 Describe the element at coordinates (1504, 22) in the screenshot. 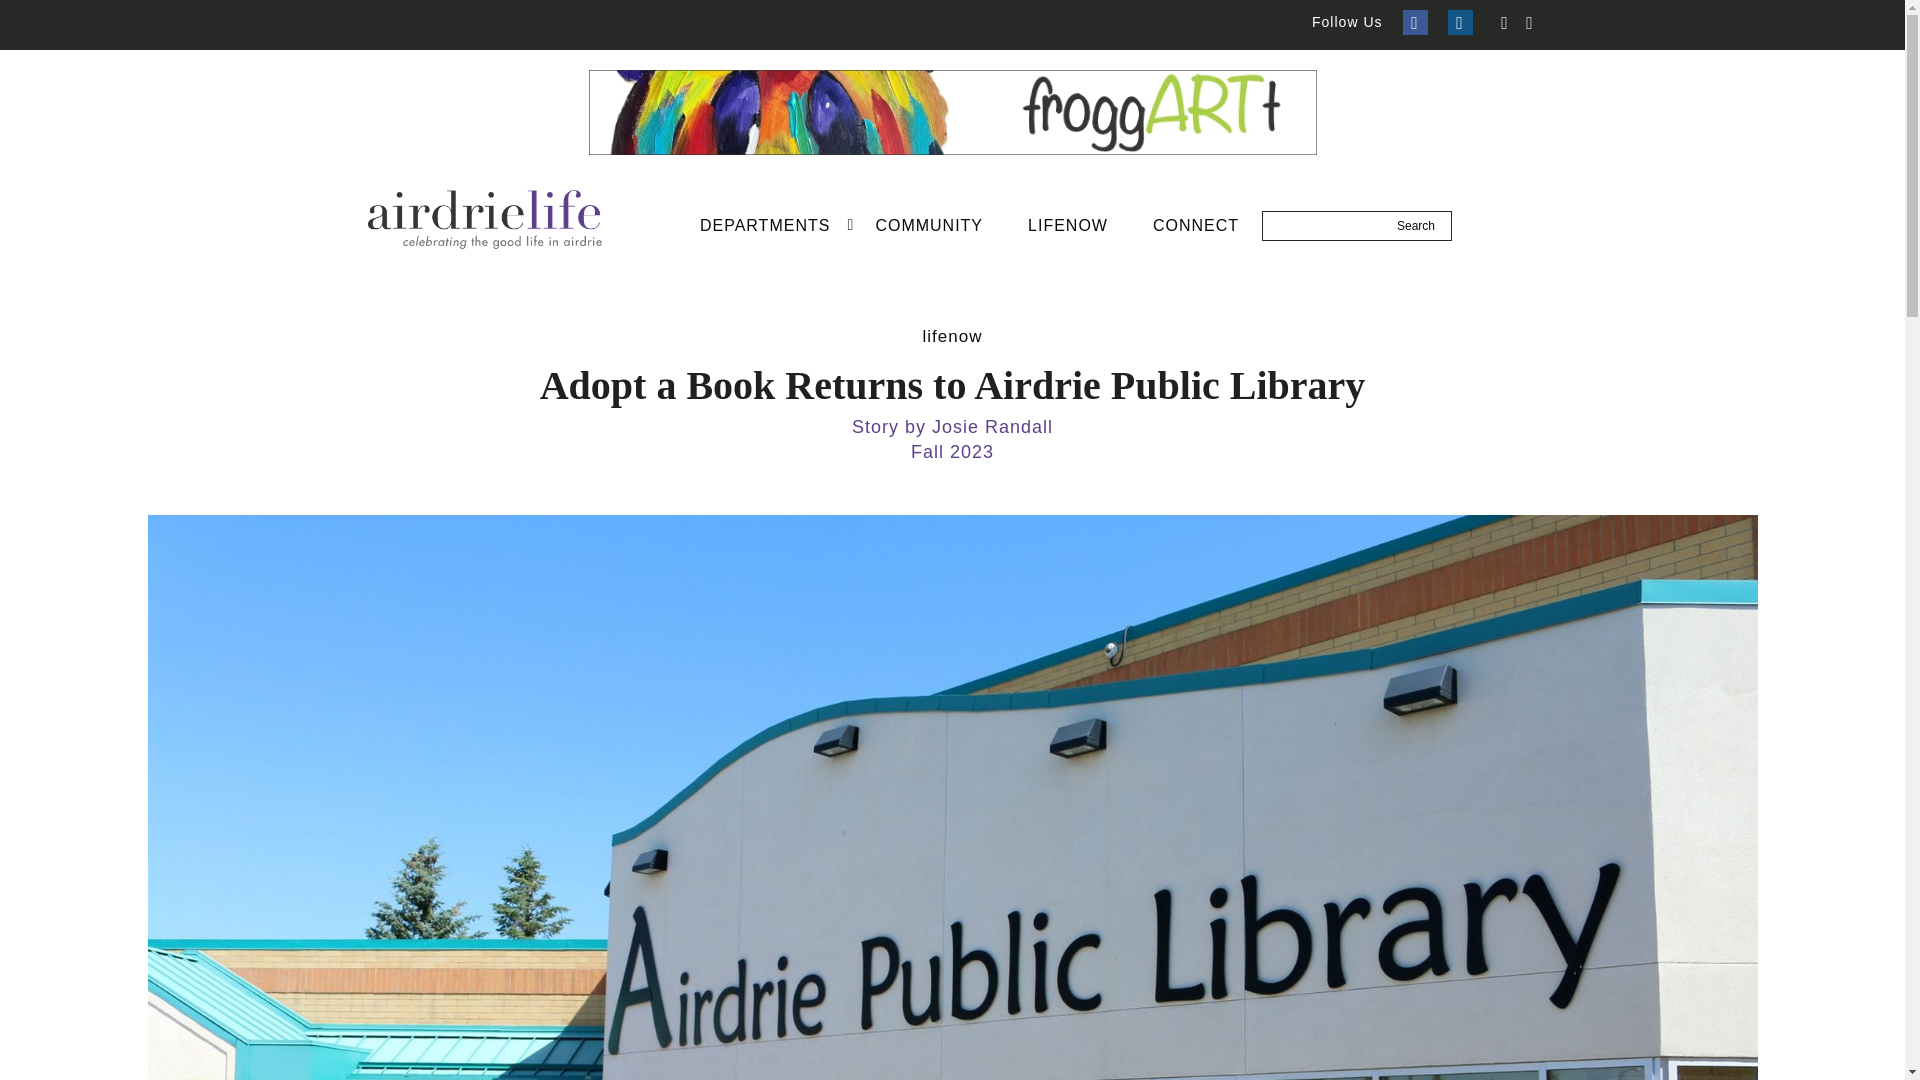

I see `airdrielife magazine's Linkedin Account` at that location.